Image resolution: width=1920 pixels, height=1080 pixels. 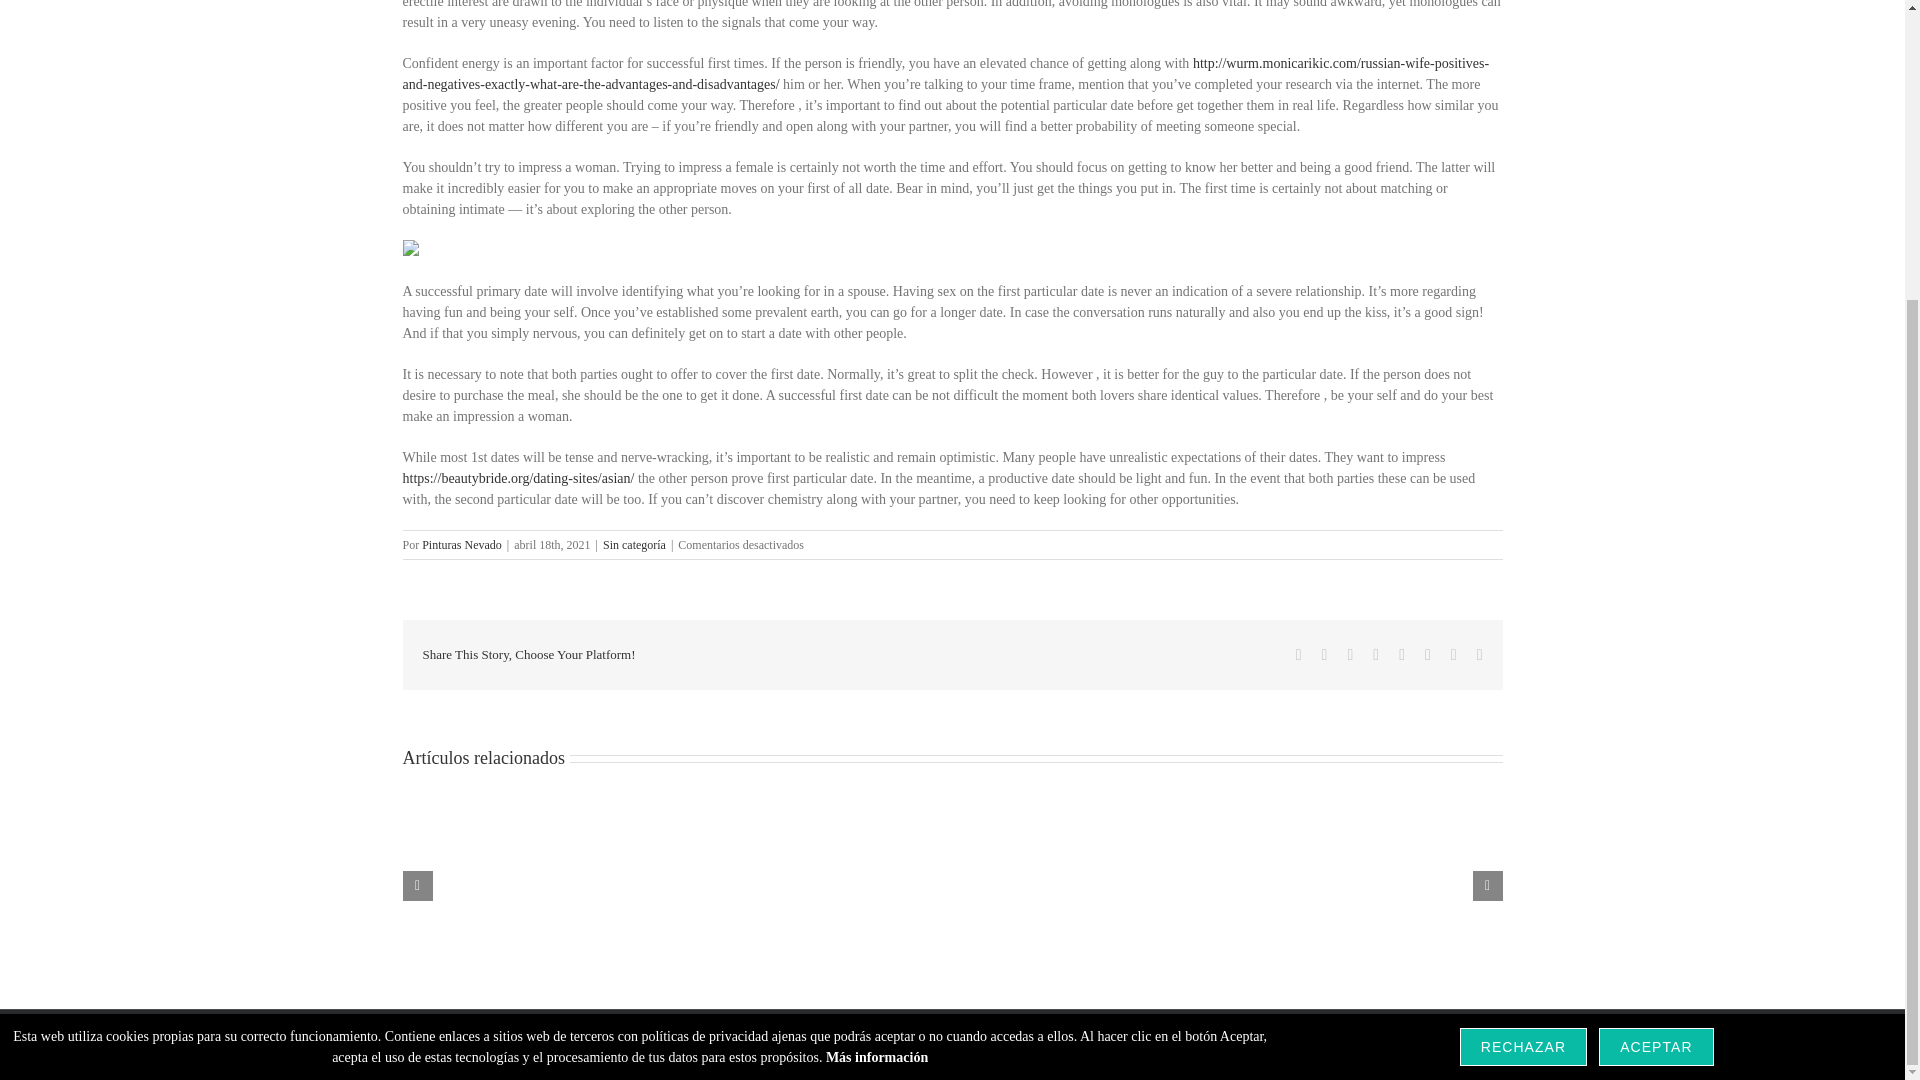 I want to click on Vk, so click(x=1454, y=654).